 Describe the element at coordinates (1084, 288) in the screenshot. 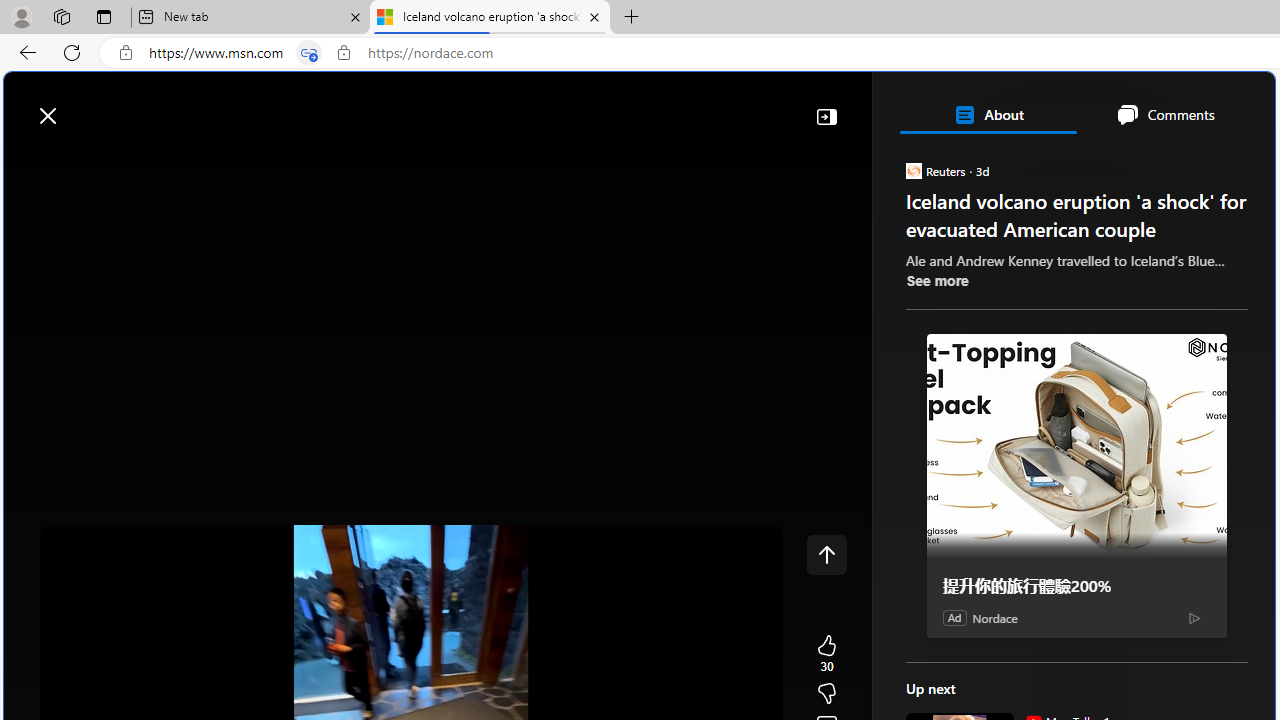

I see `Love dogs? We do, too.` at that location.